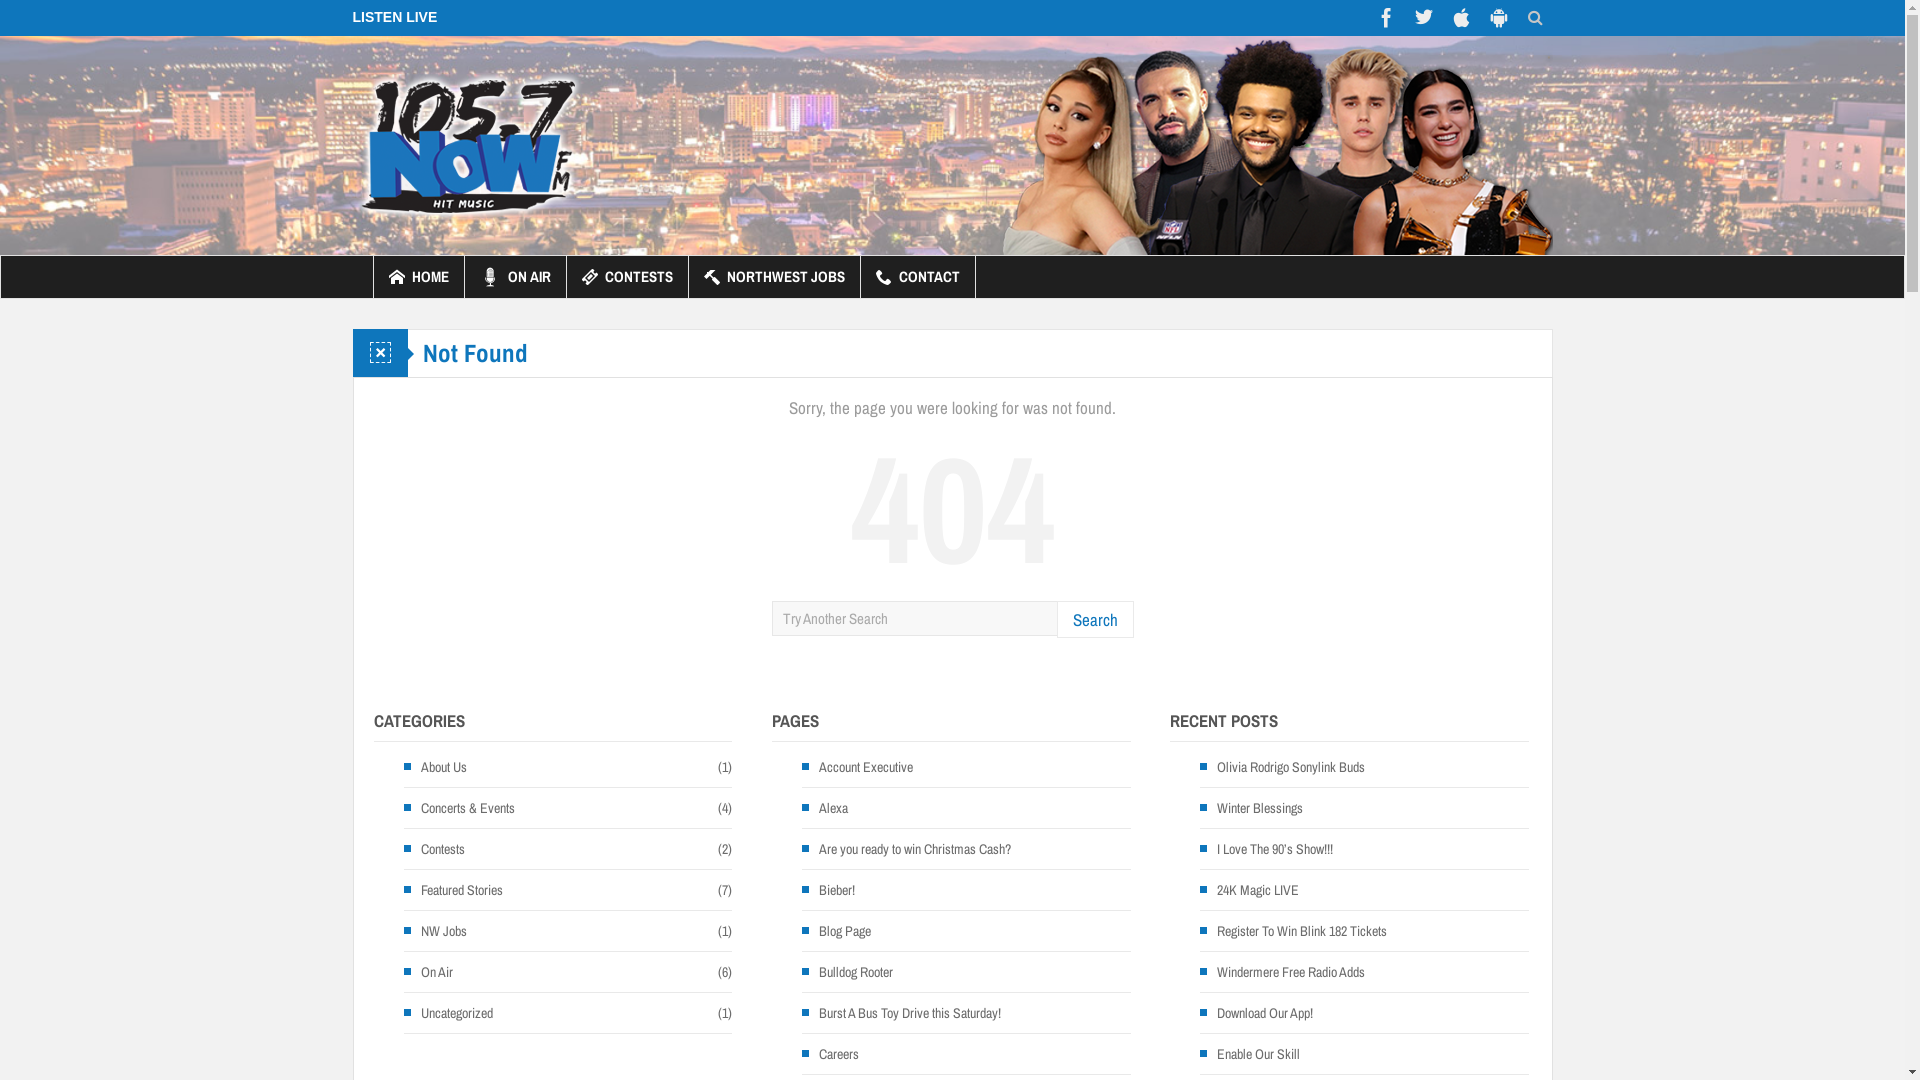 This screenshot has width=1920, height=1080. What do you see at coordinates (448, 1013) in the screenshot?
I see `Uncategorized` at bounding box center [448, 1013].